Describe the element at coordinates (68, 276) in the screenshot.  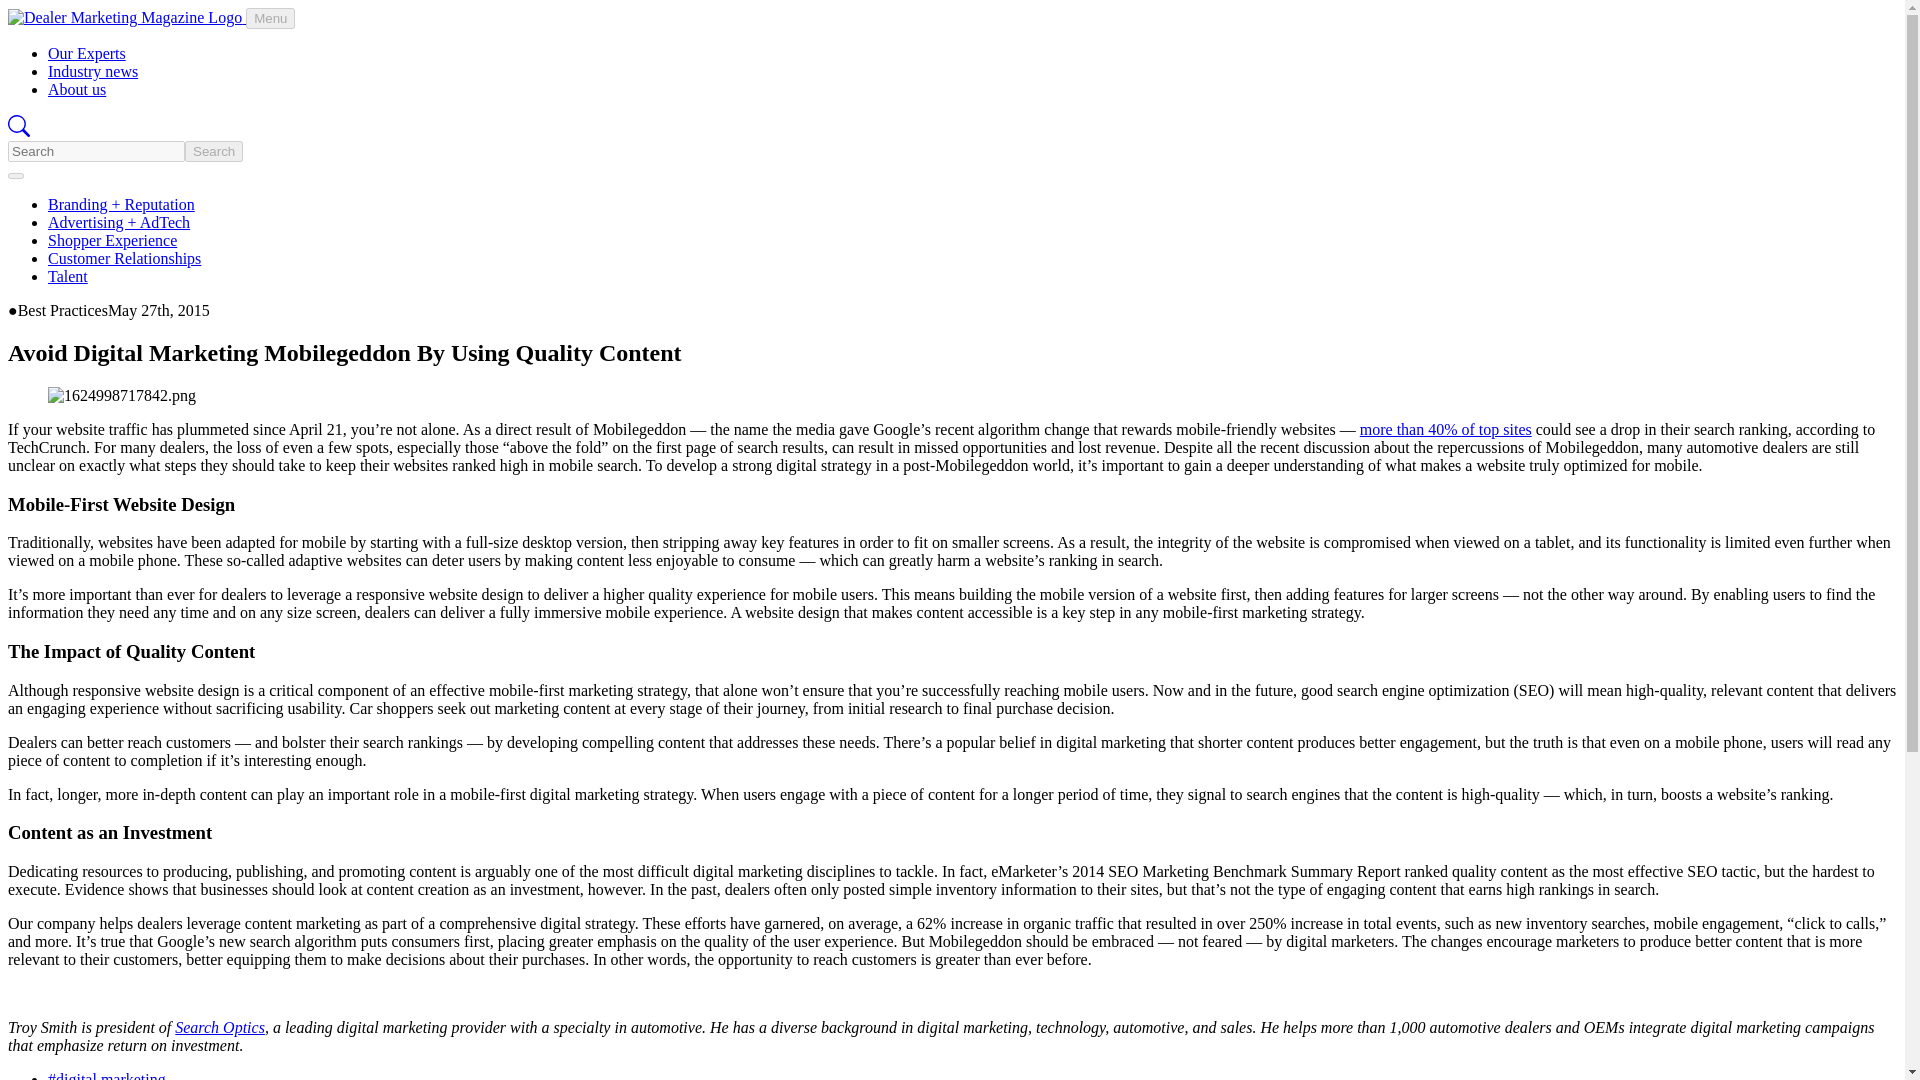
I see `Talent` at that location.